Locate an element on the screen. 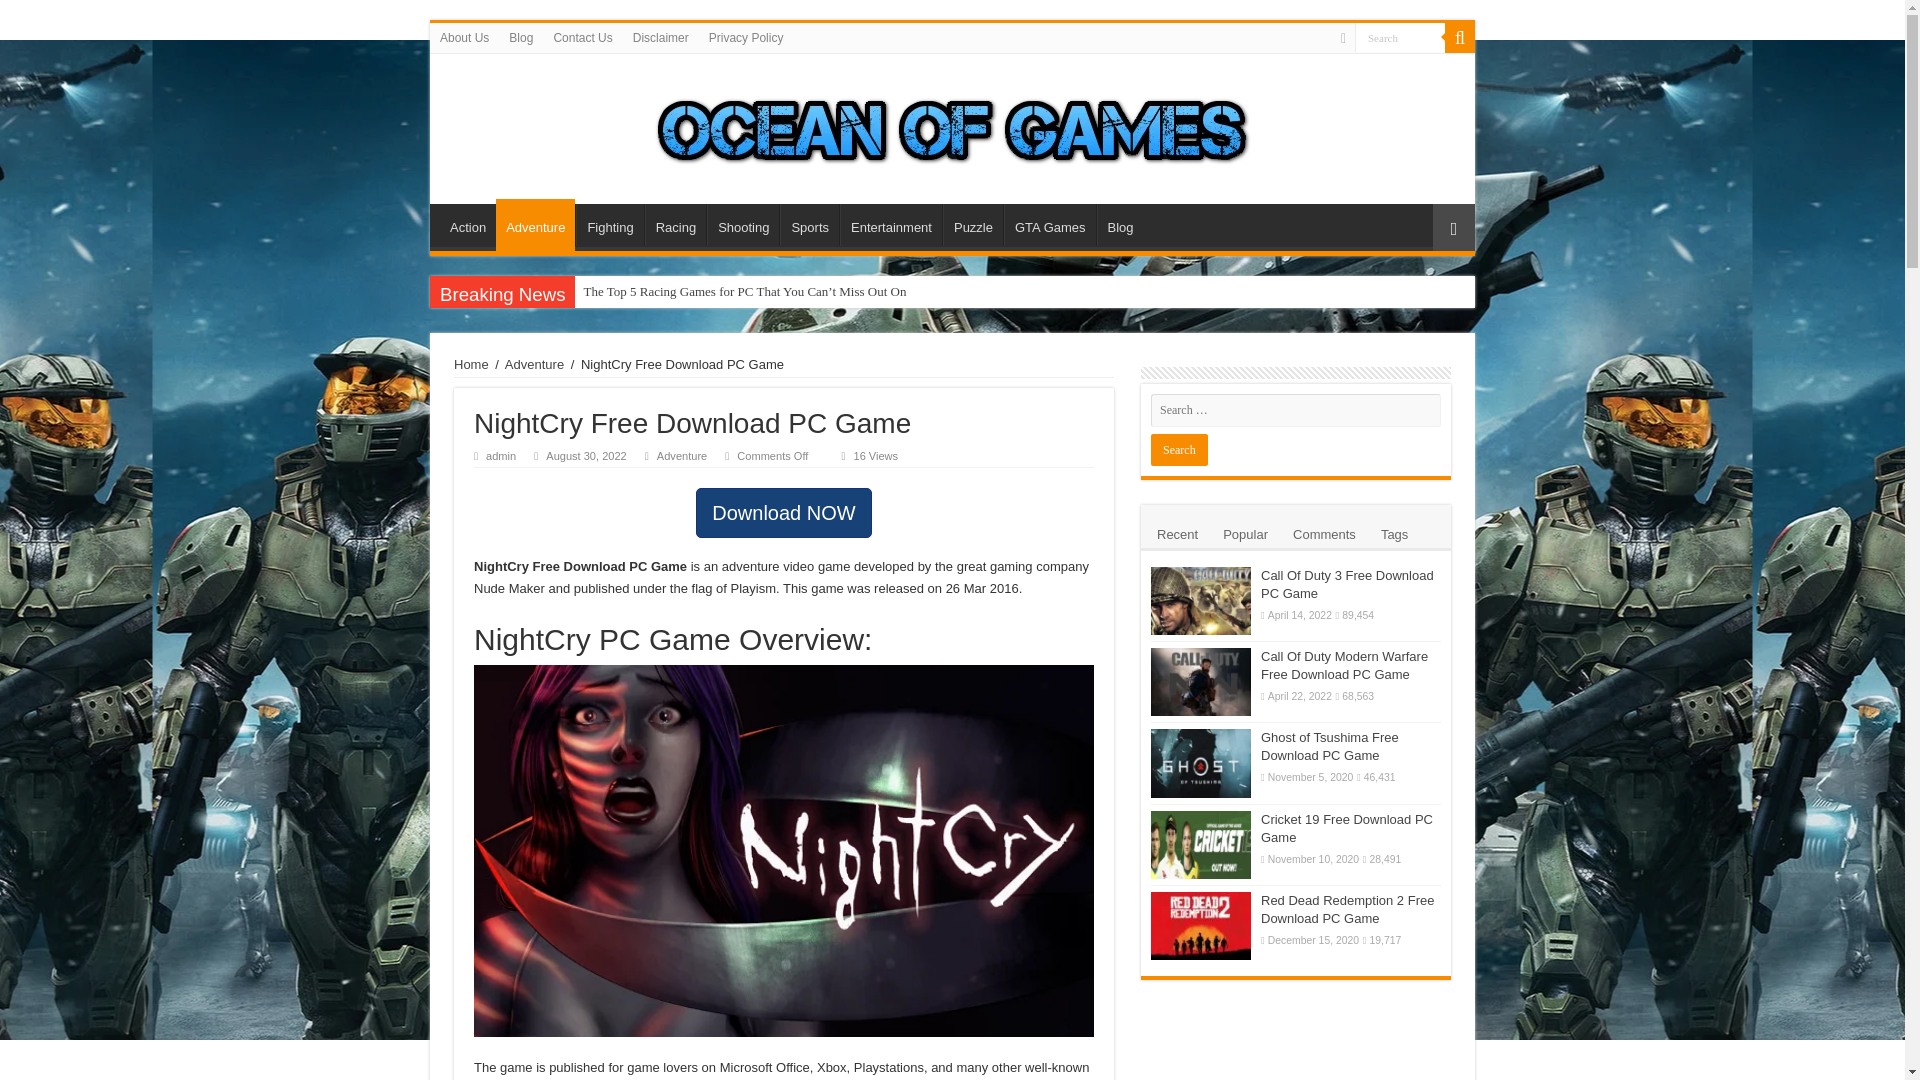 Image resolution: width=1920 pixels, height=1080 pixels. Home is located at coordinates (471, 364).